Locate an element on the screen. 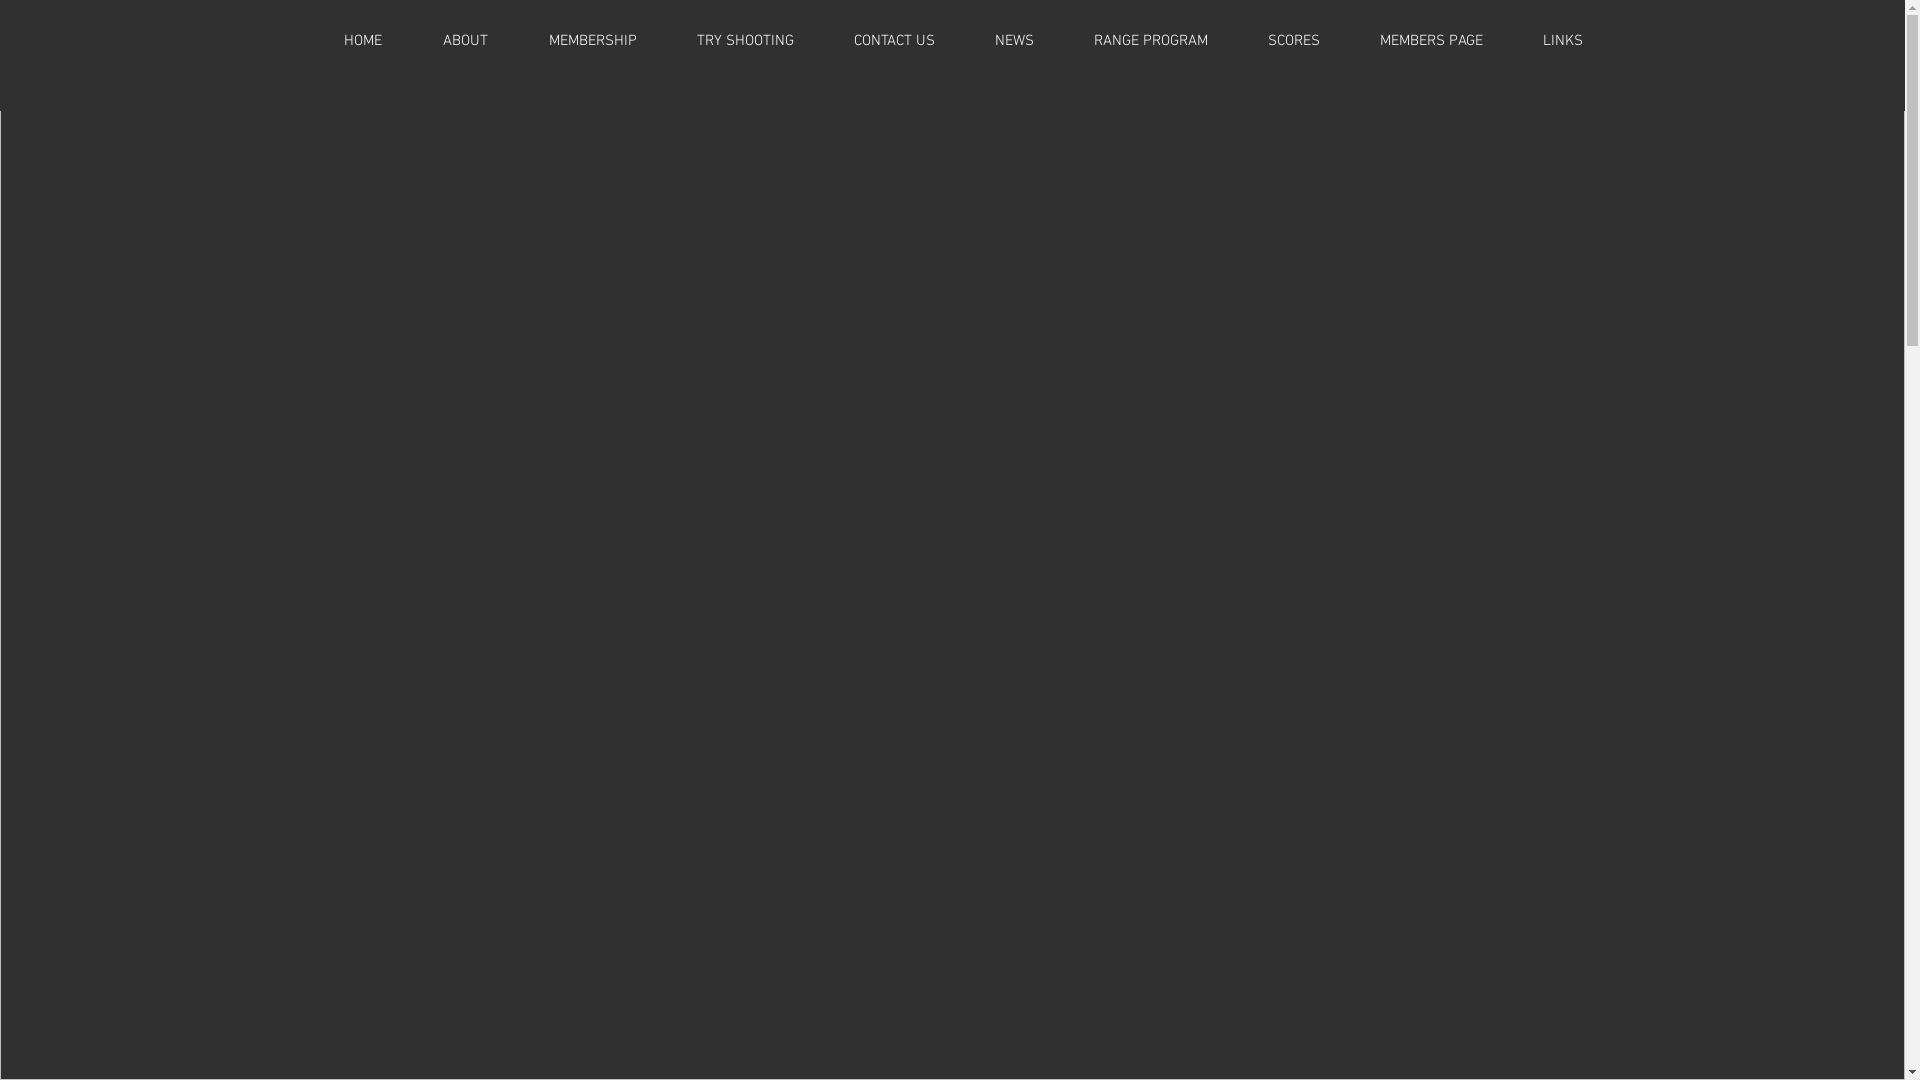 This screenshot has width=1920, height=1080. CONTACT US is located at coordinates (894, 41).